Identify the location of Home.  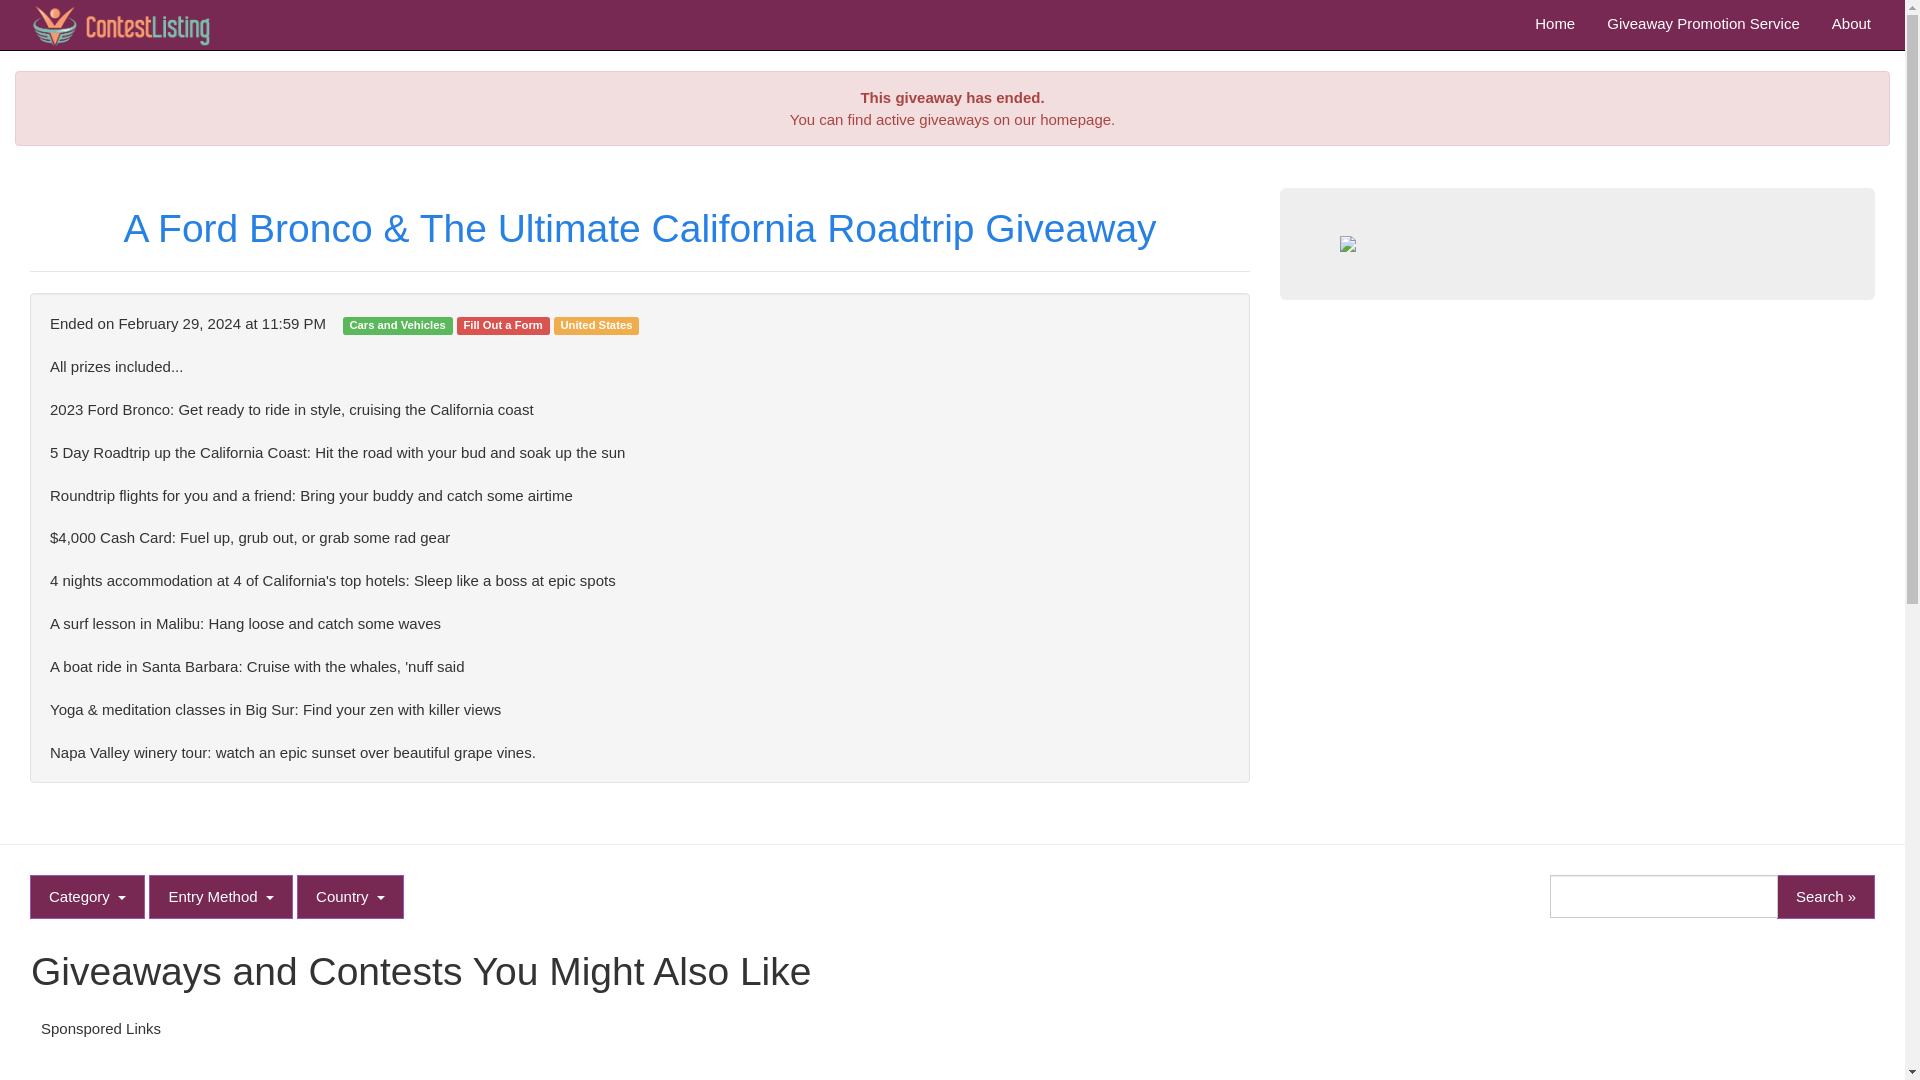
(1554, 24).